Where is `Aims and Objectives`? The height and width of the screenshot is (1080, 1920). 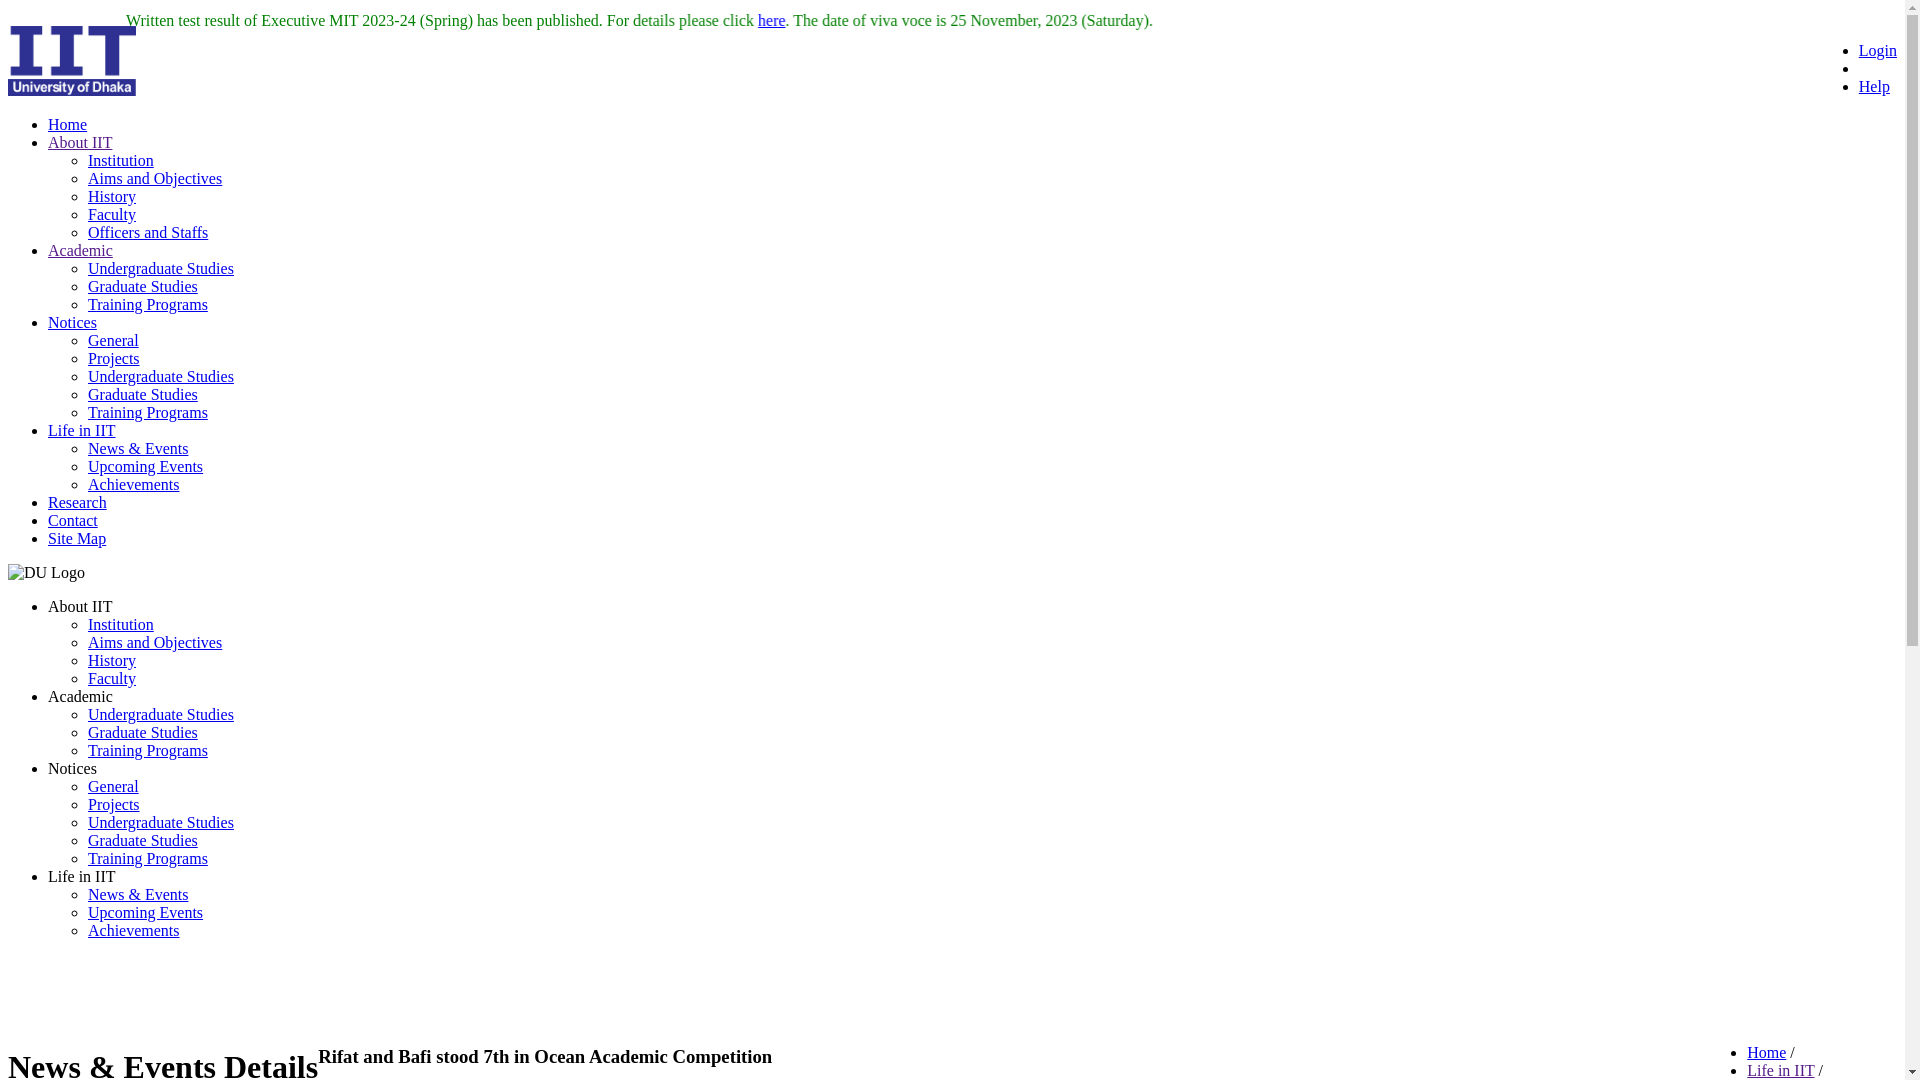
Aims and Objectives is located at coordinates (155, 642).